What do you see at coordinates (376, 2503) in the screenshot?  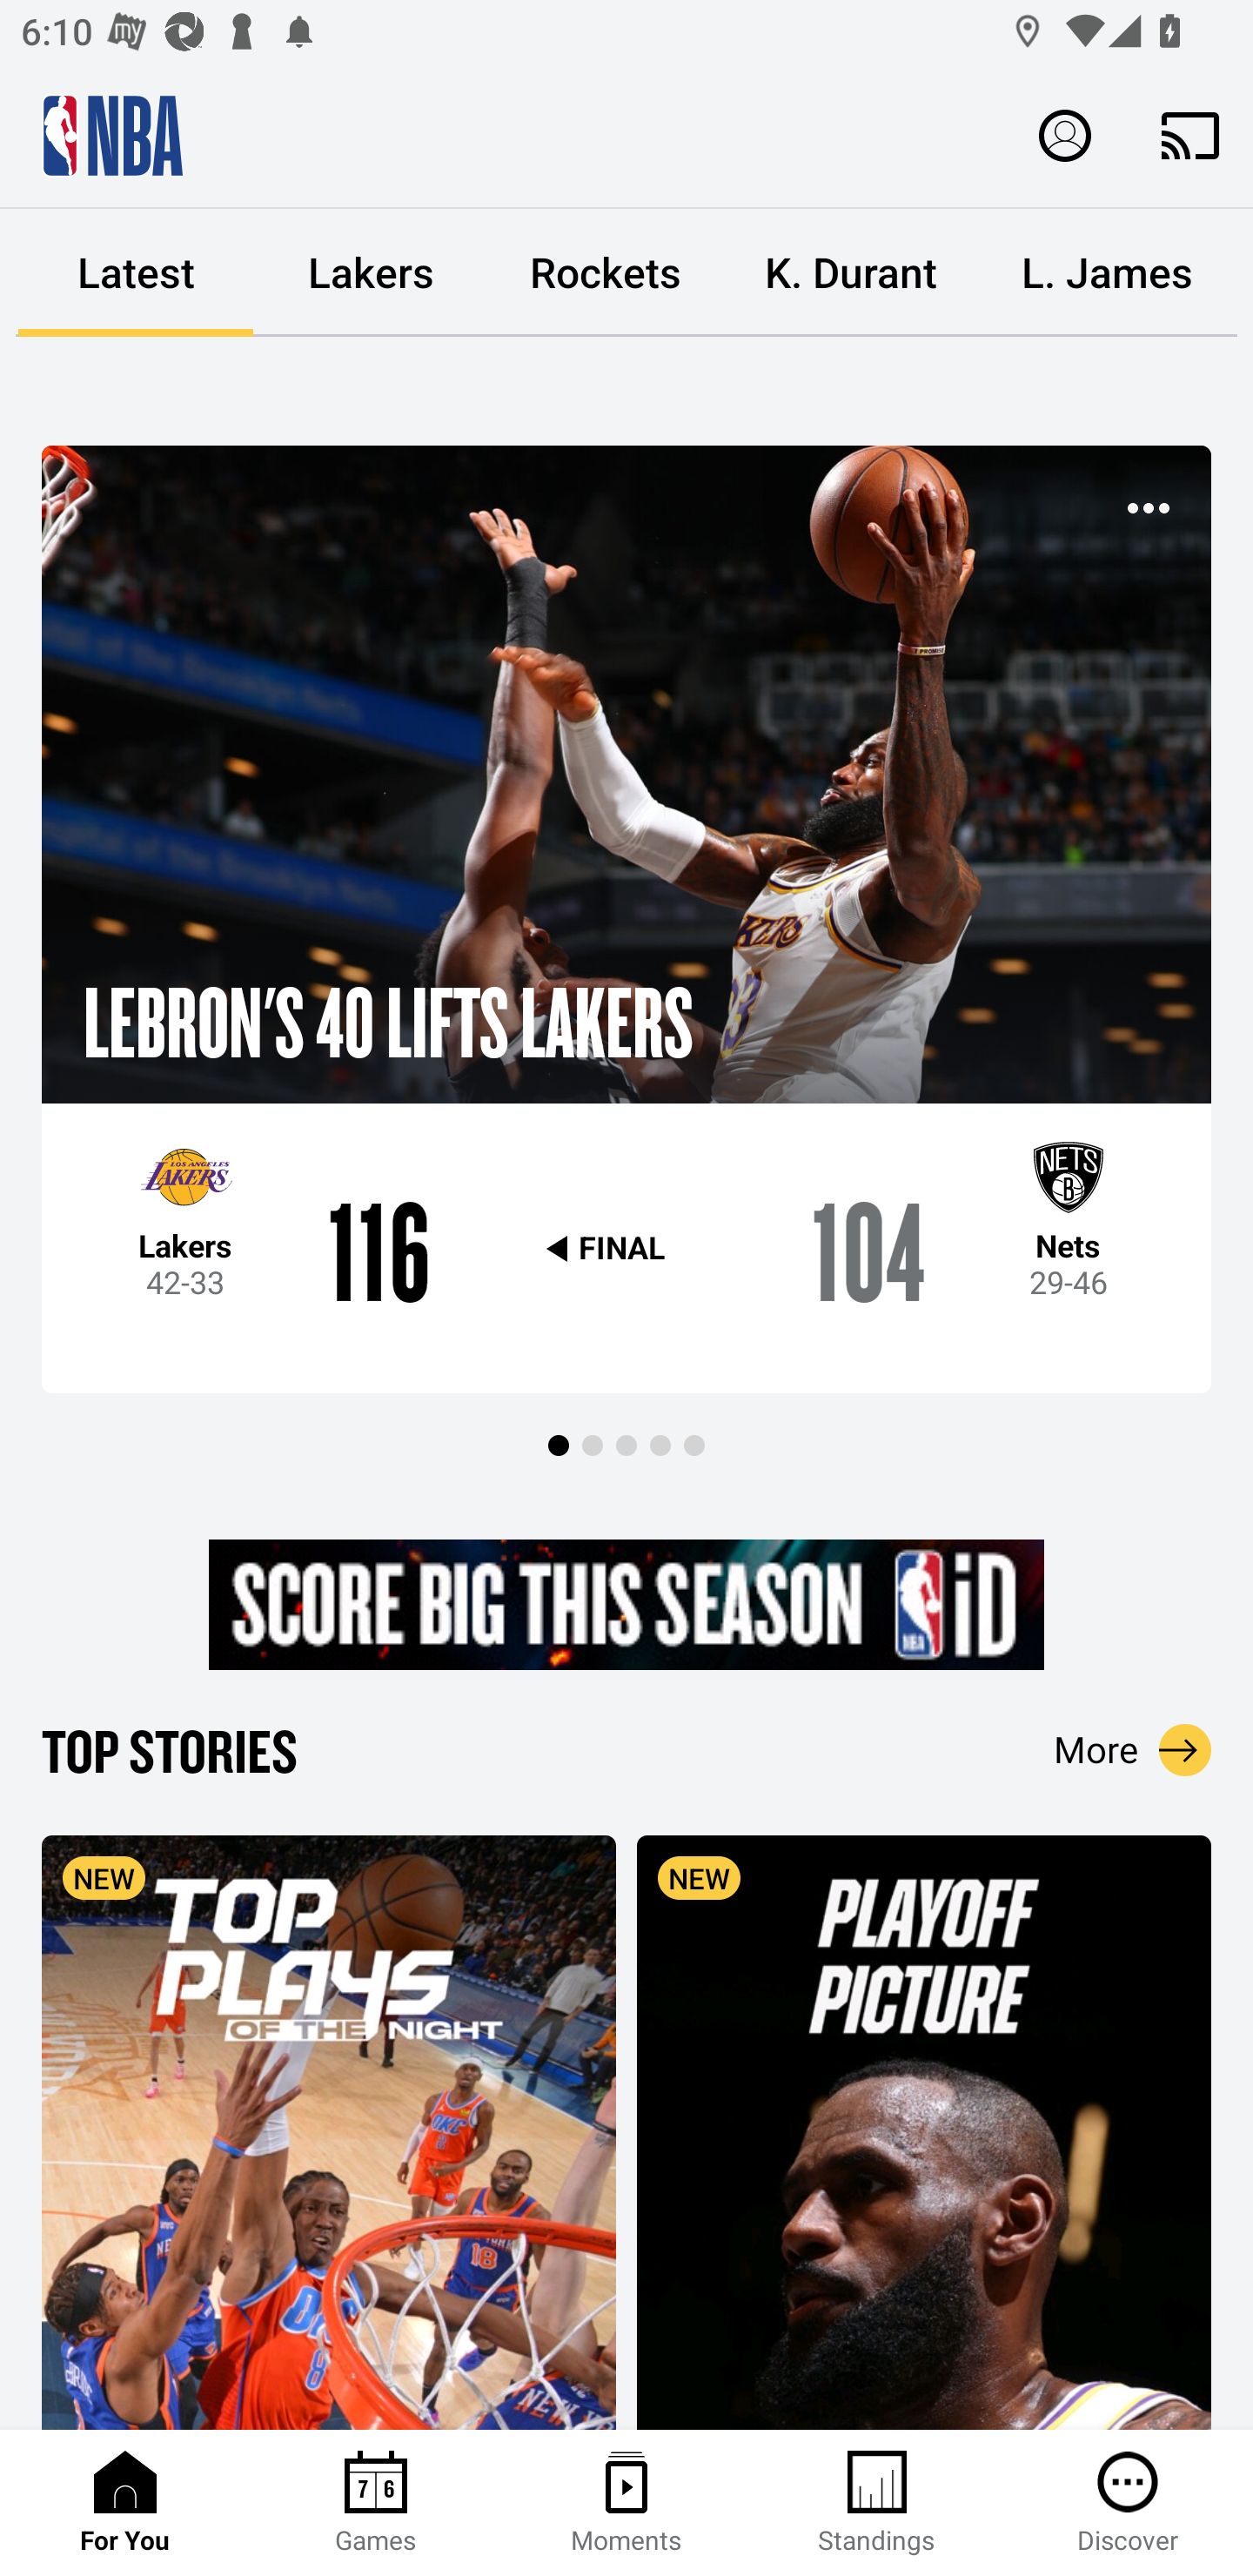 I see `Games` at bounding box center [376, 2503].